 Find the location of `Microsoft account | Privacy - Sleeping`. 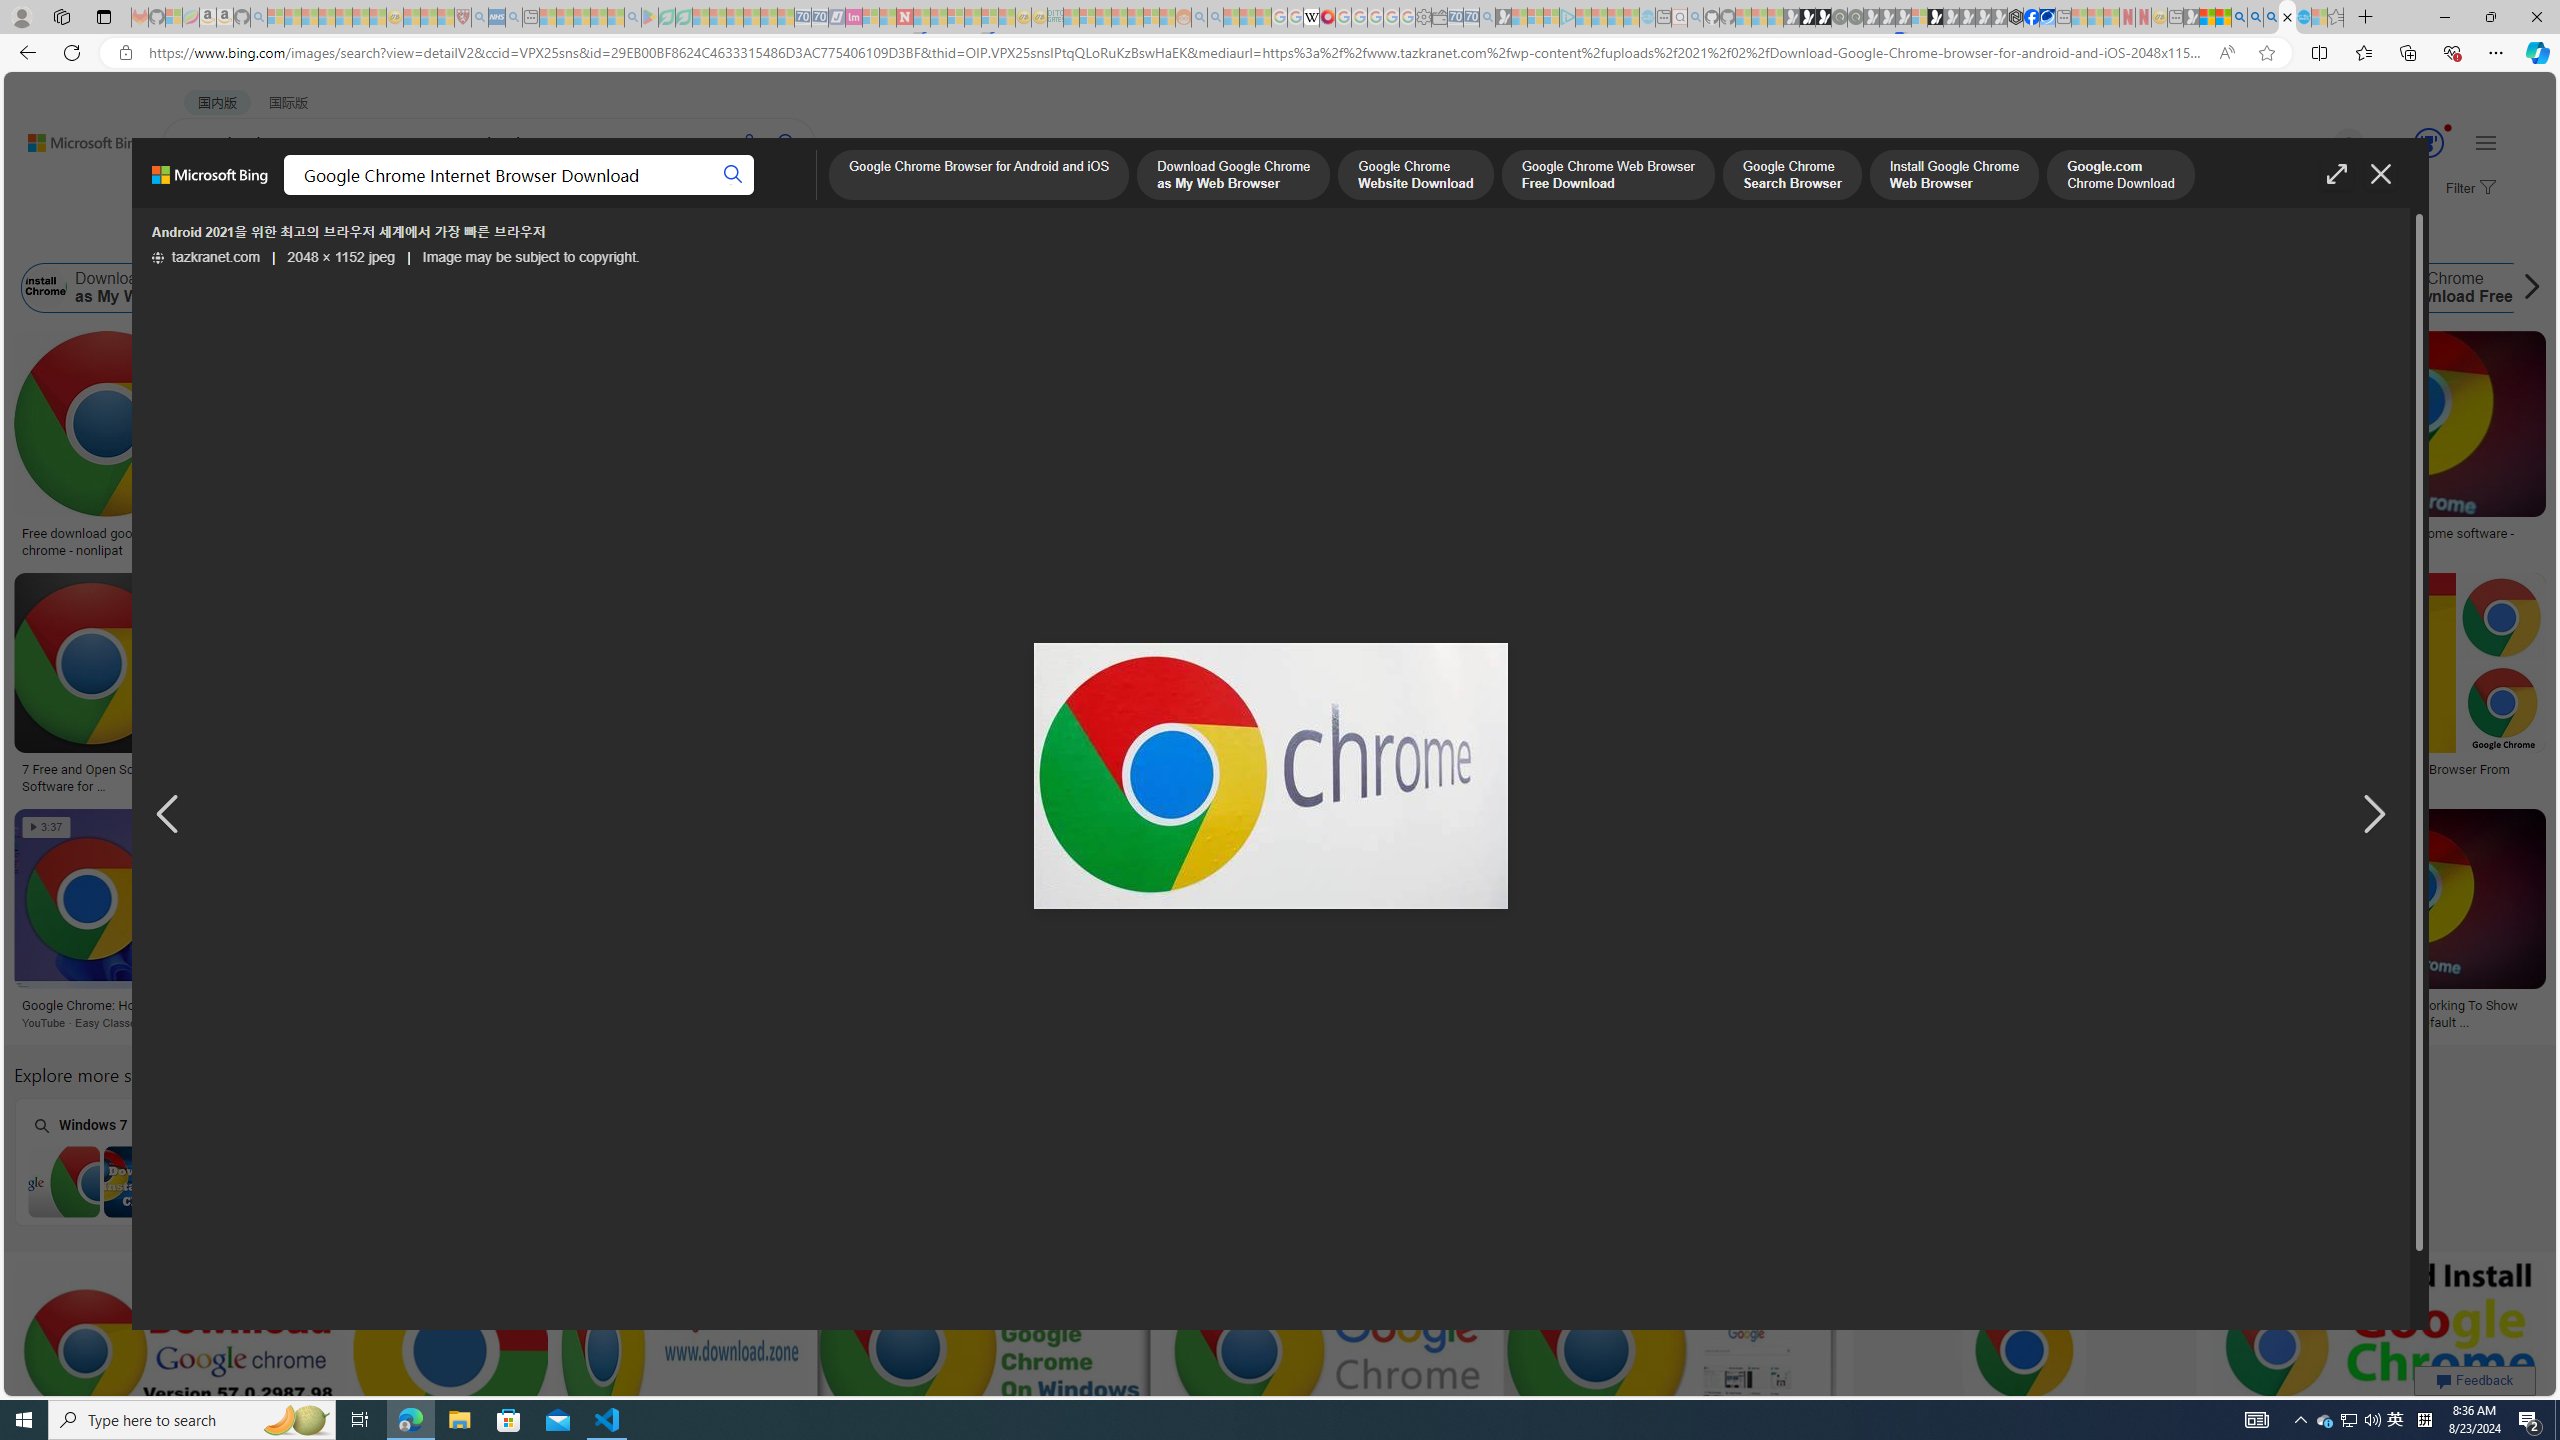

Microsoft account | Privacy - Sleeping is located at coordinates (1551, 17).